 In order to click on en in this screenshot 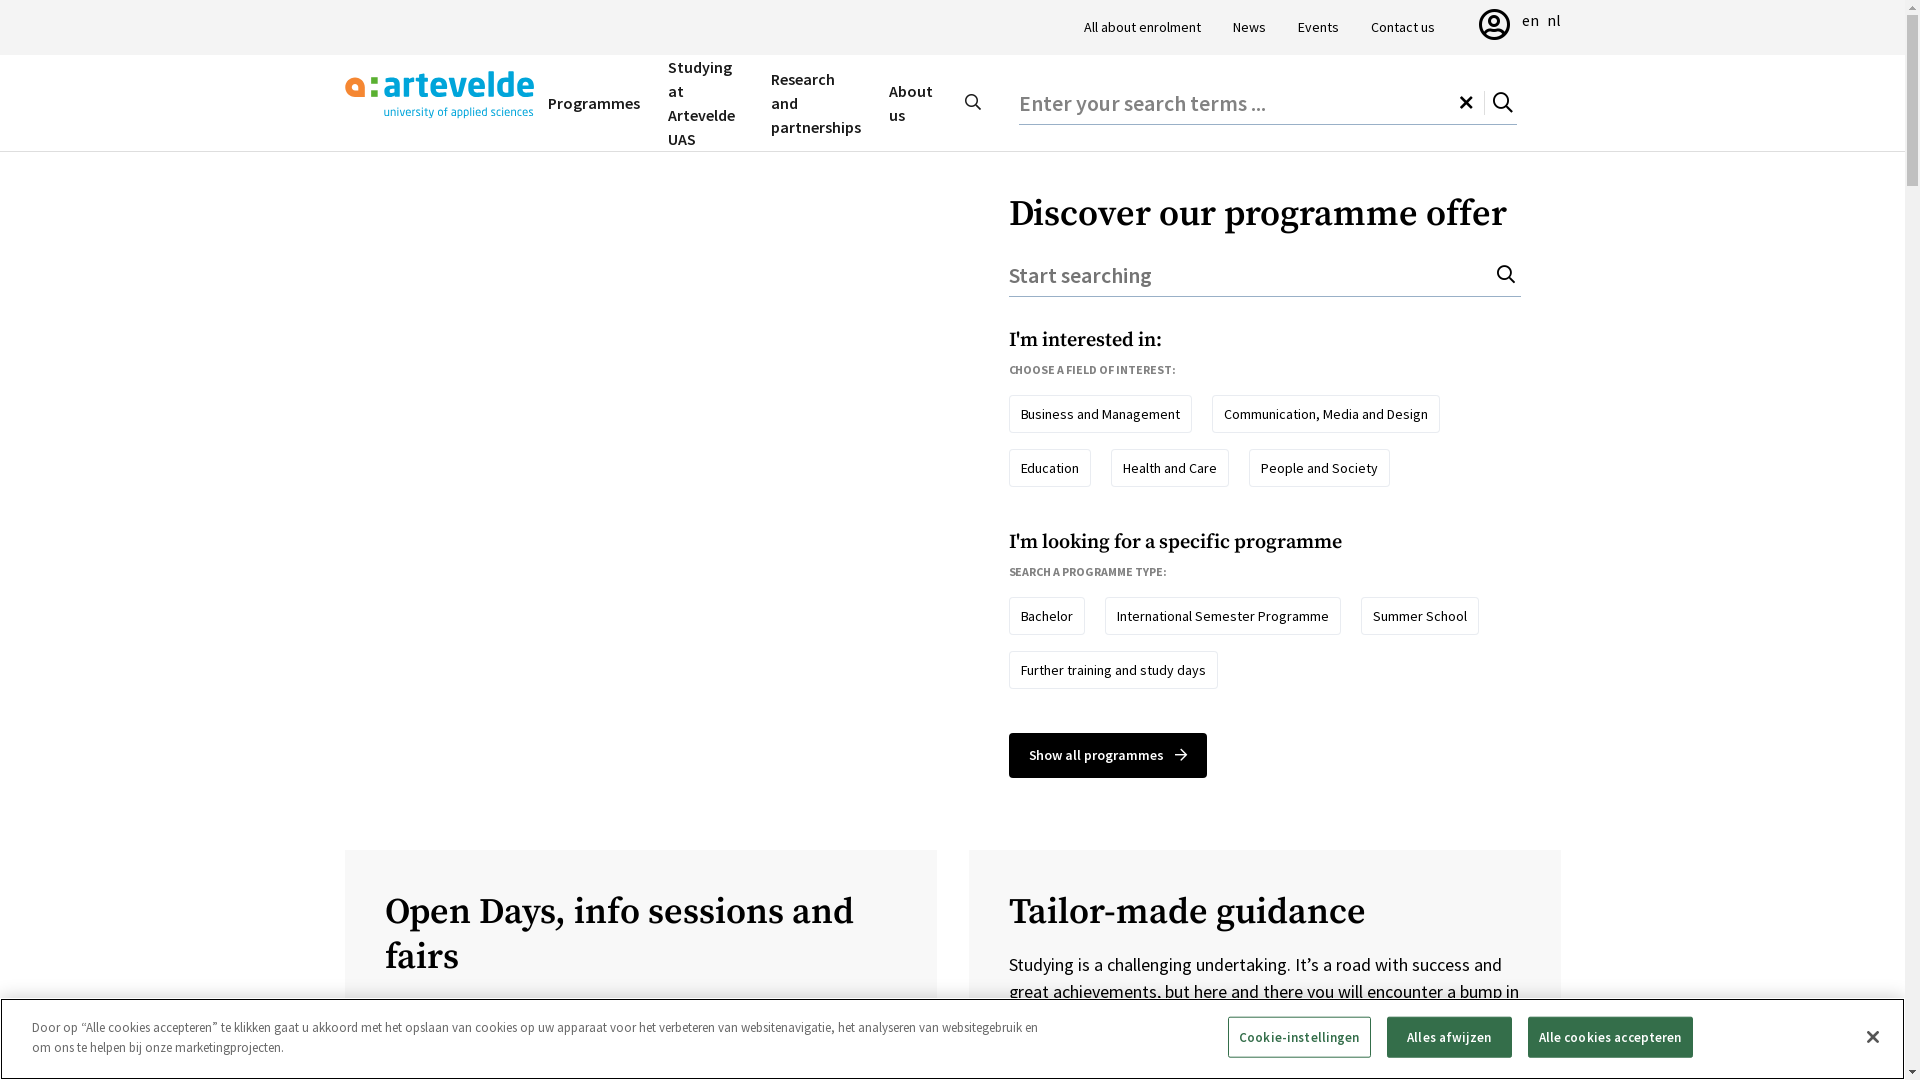, I will do `click(1530, 20)`.